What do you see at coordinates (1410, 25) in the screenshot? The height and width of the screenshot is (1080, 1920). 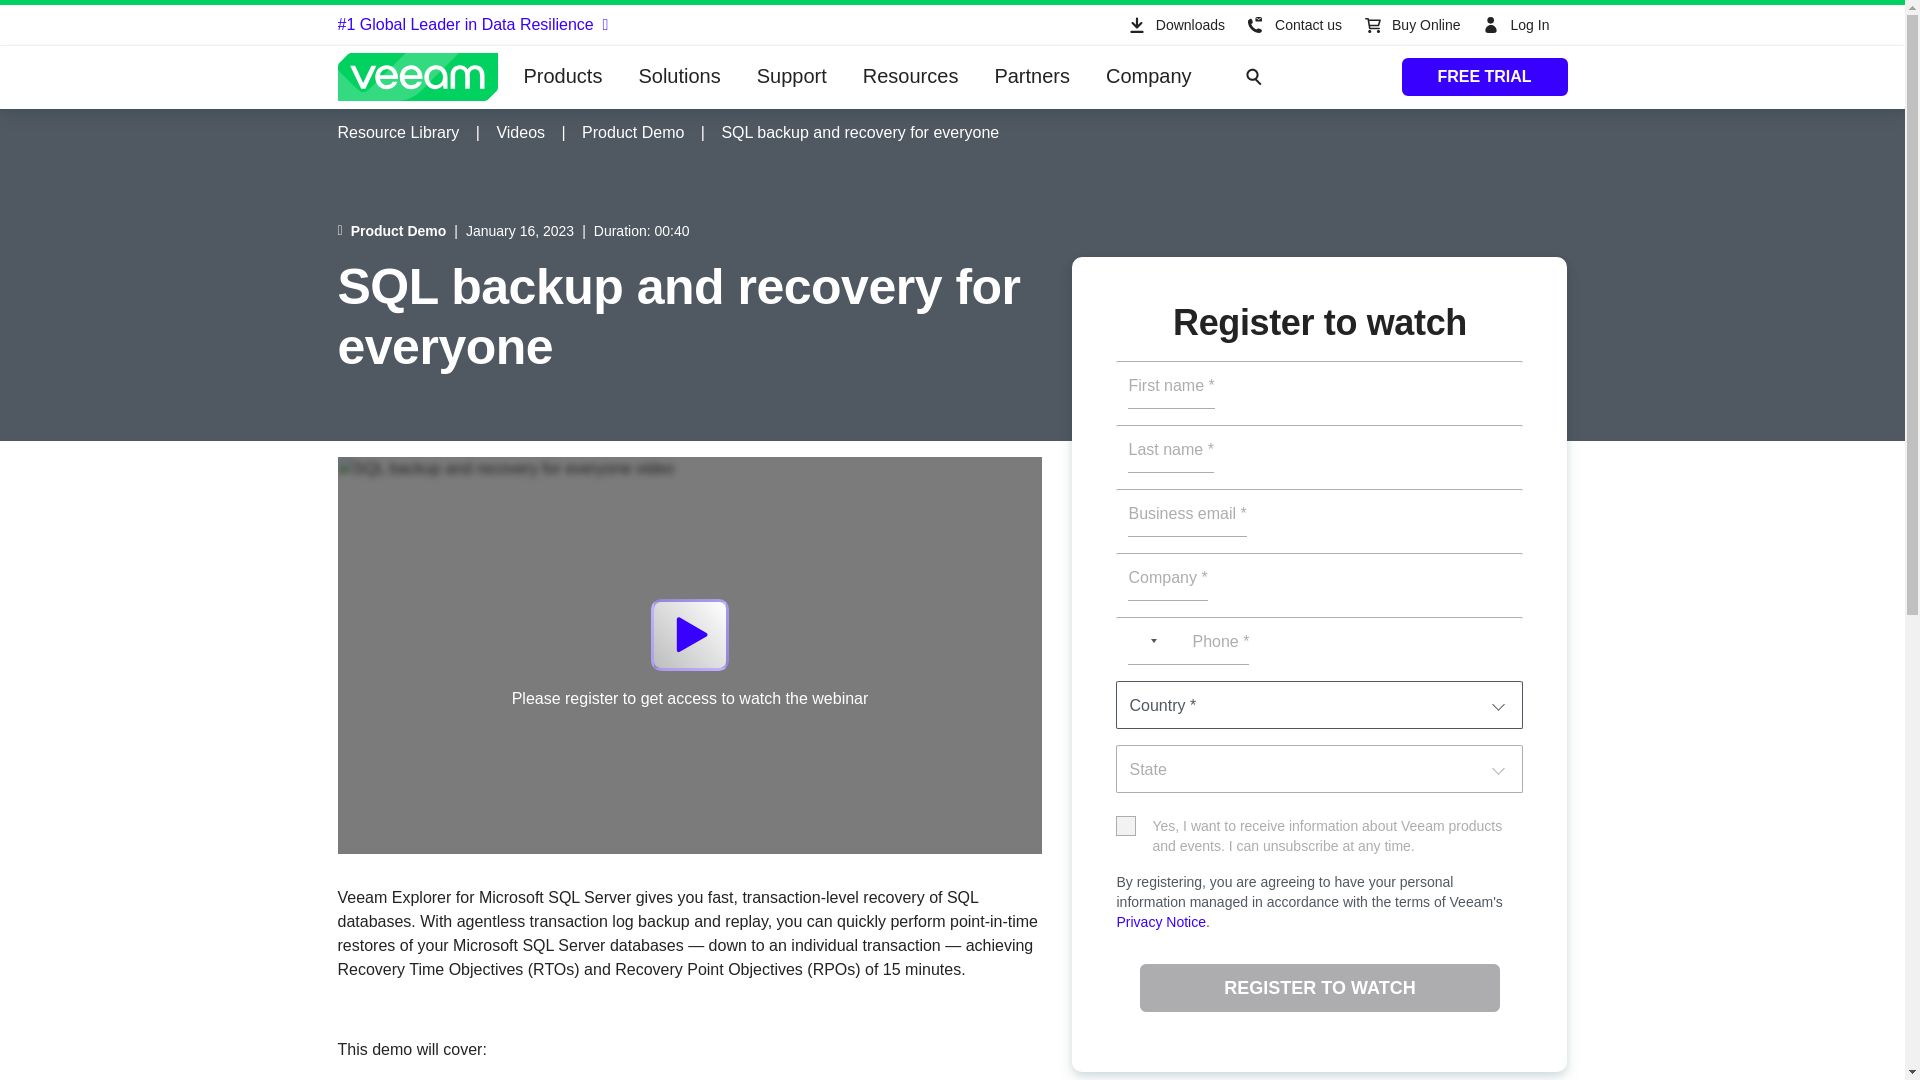 I see `Buy Online` at bounding box center [1410, 25].